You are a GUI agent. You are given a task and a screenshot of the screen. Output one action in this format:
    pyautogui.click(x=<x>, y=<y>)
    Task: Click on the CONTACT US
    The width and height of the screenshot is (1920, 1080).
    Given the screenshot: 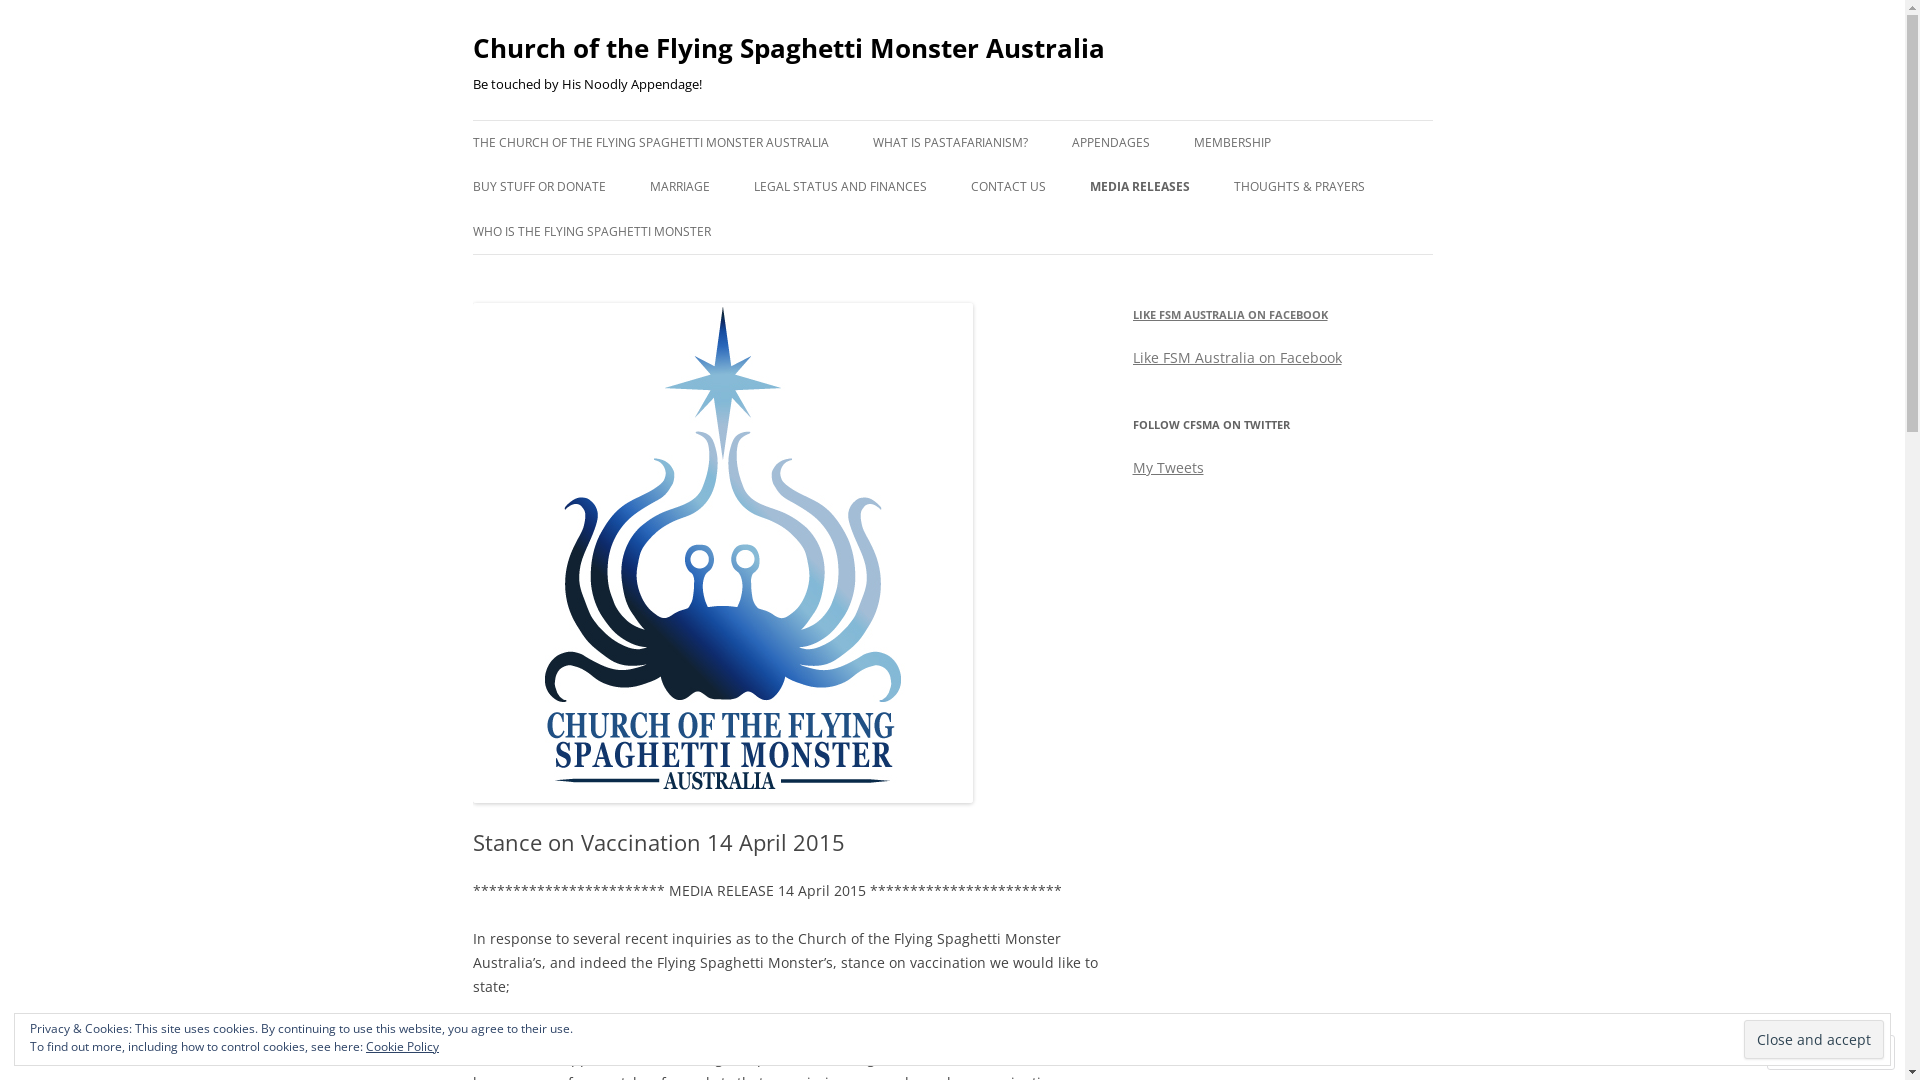 What is the action you would take?
    pyautogui.click(x=1008, y=187)
    